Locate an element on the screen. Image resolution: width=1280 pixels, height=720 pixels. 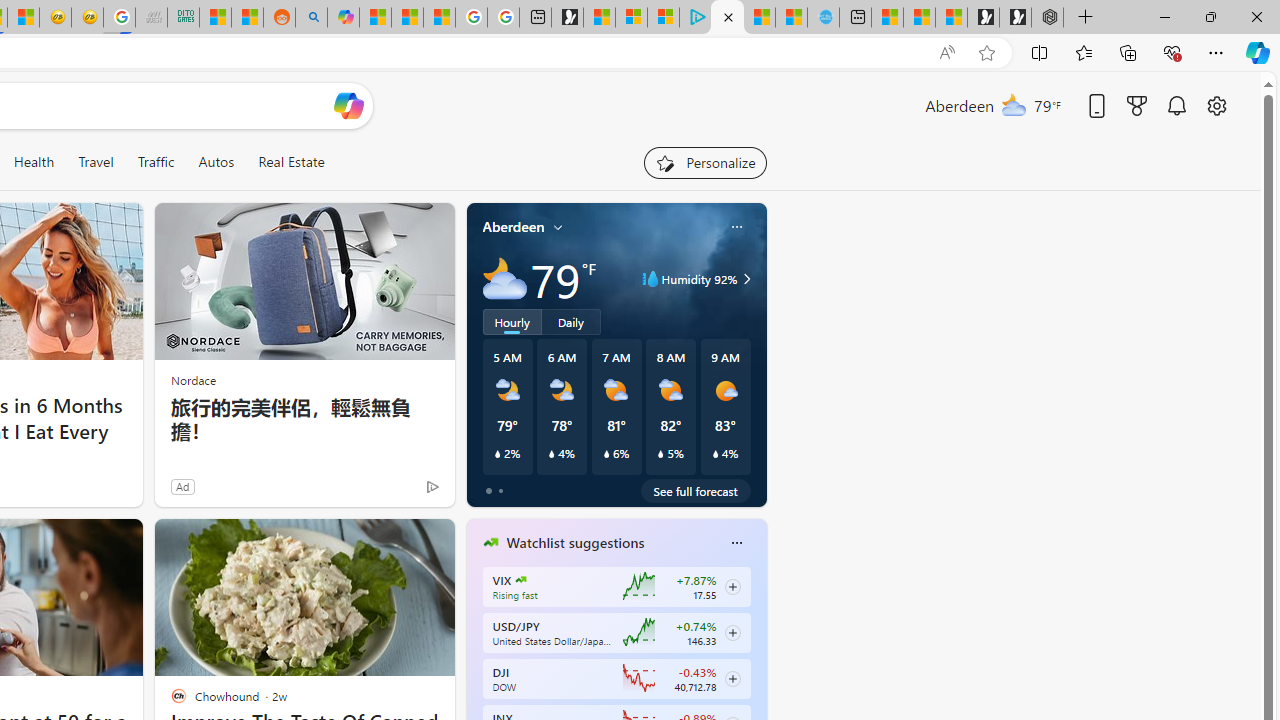
Class: icon-img is located at coordinates (736, 542).